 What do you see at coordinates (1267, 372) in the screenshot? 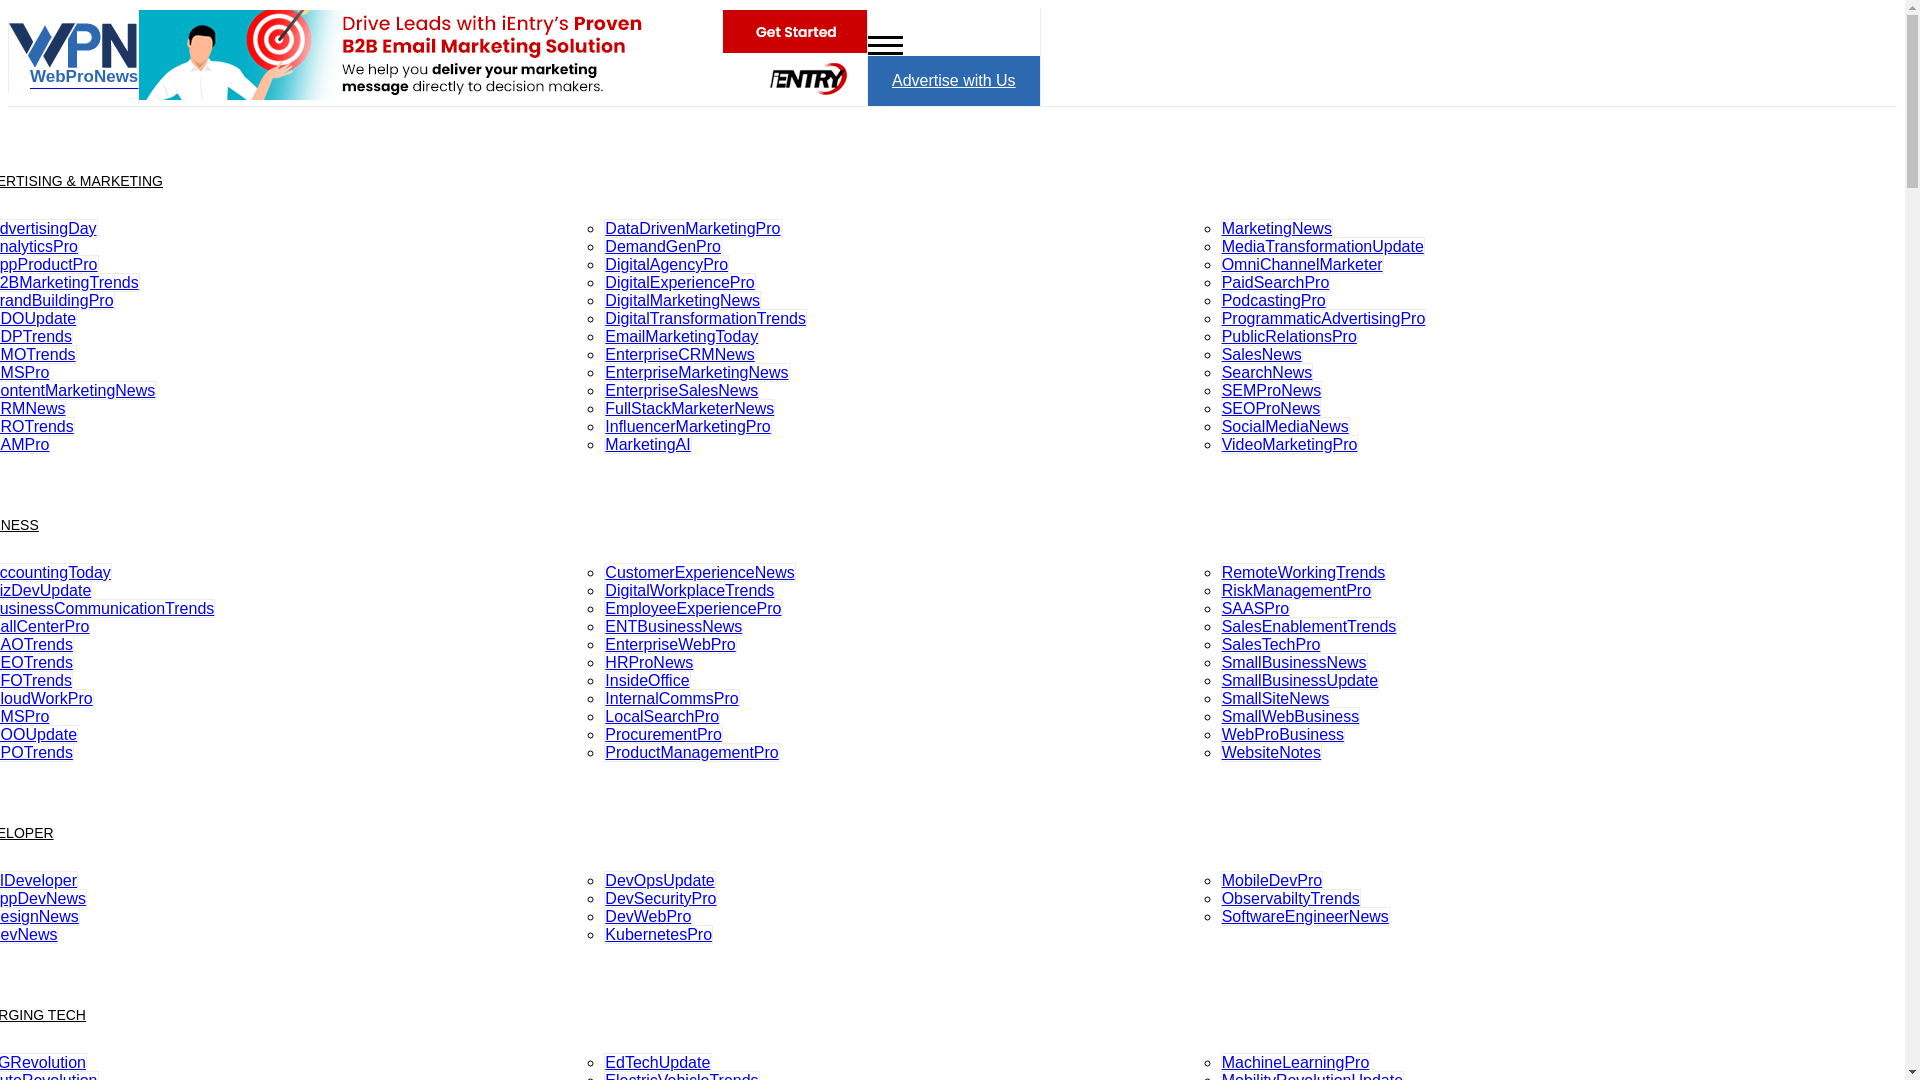
I see `SearchNews` at bounding box center [1267, 372].